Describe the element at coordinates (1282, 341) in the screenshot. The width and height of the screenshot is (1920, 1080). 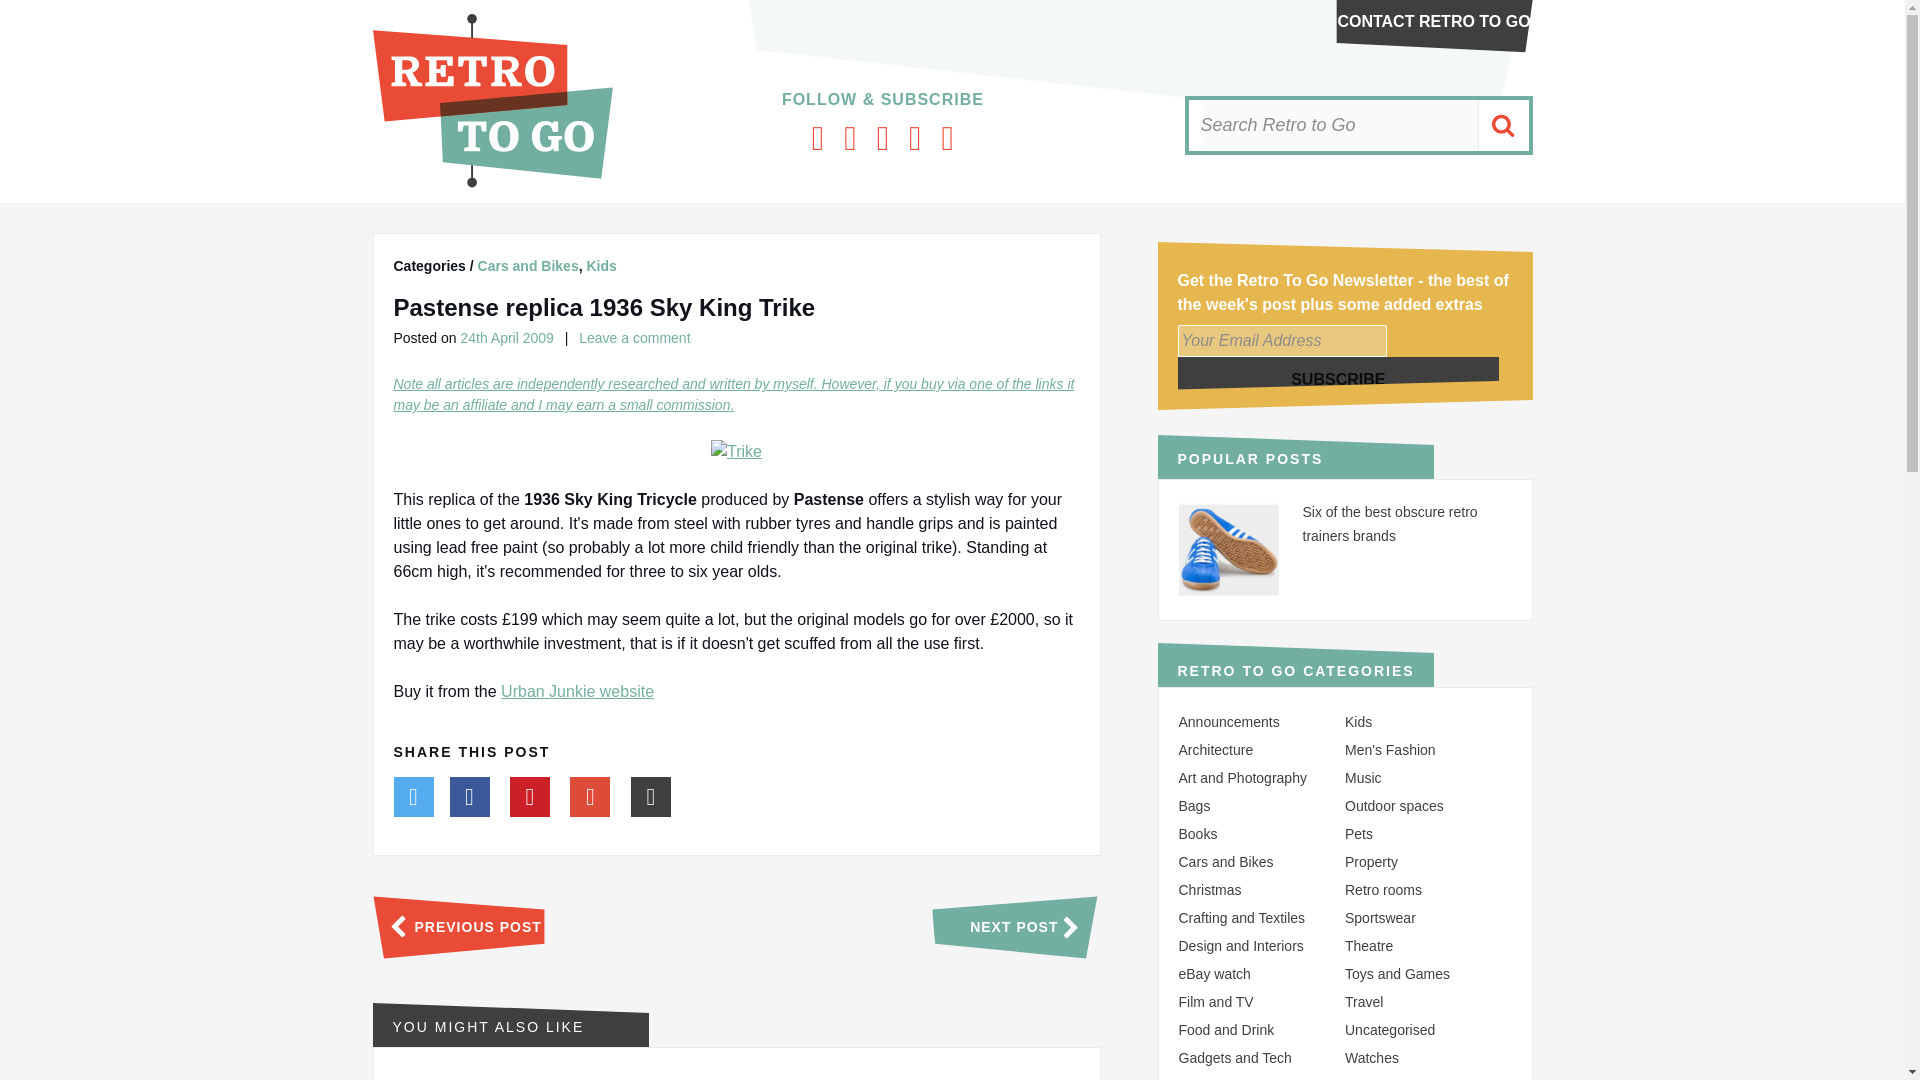
I see `Your Email Address` at that location.